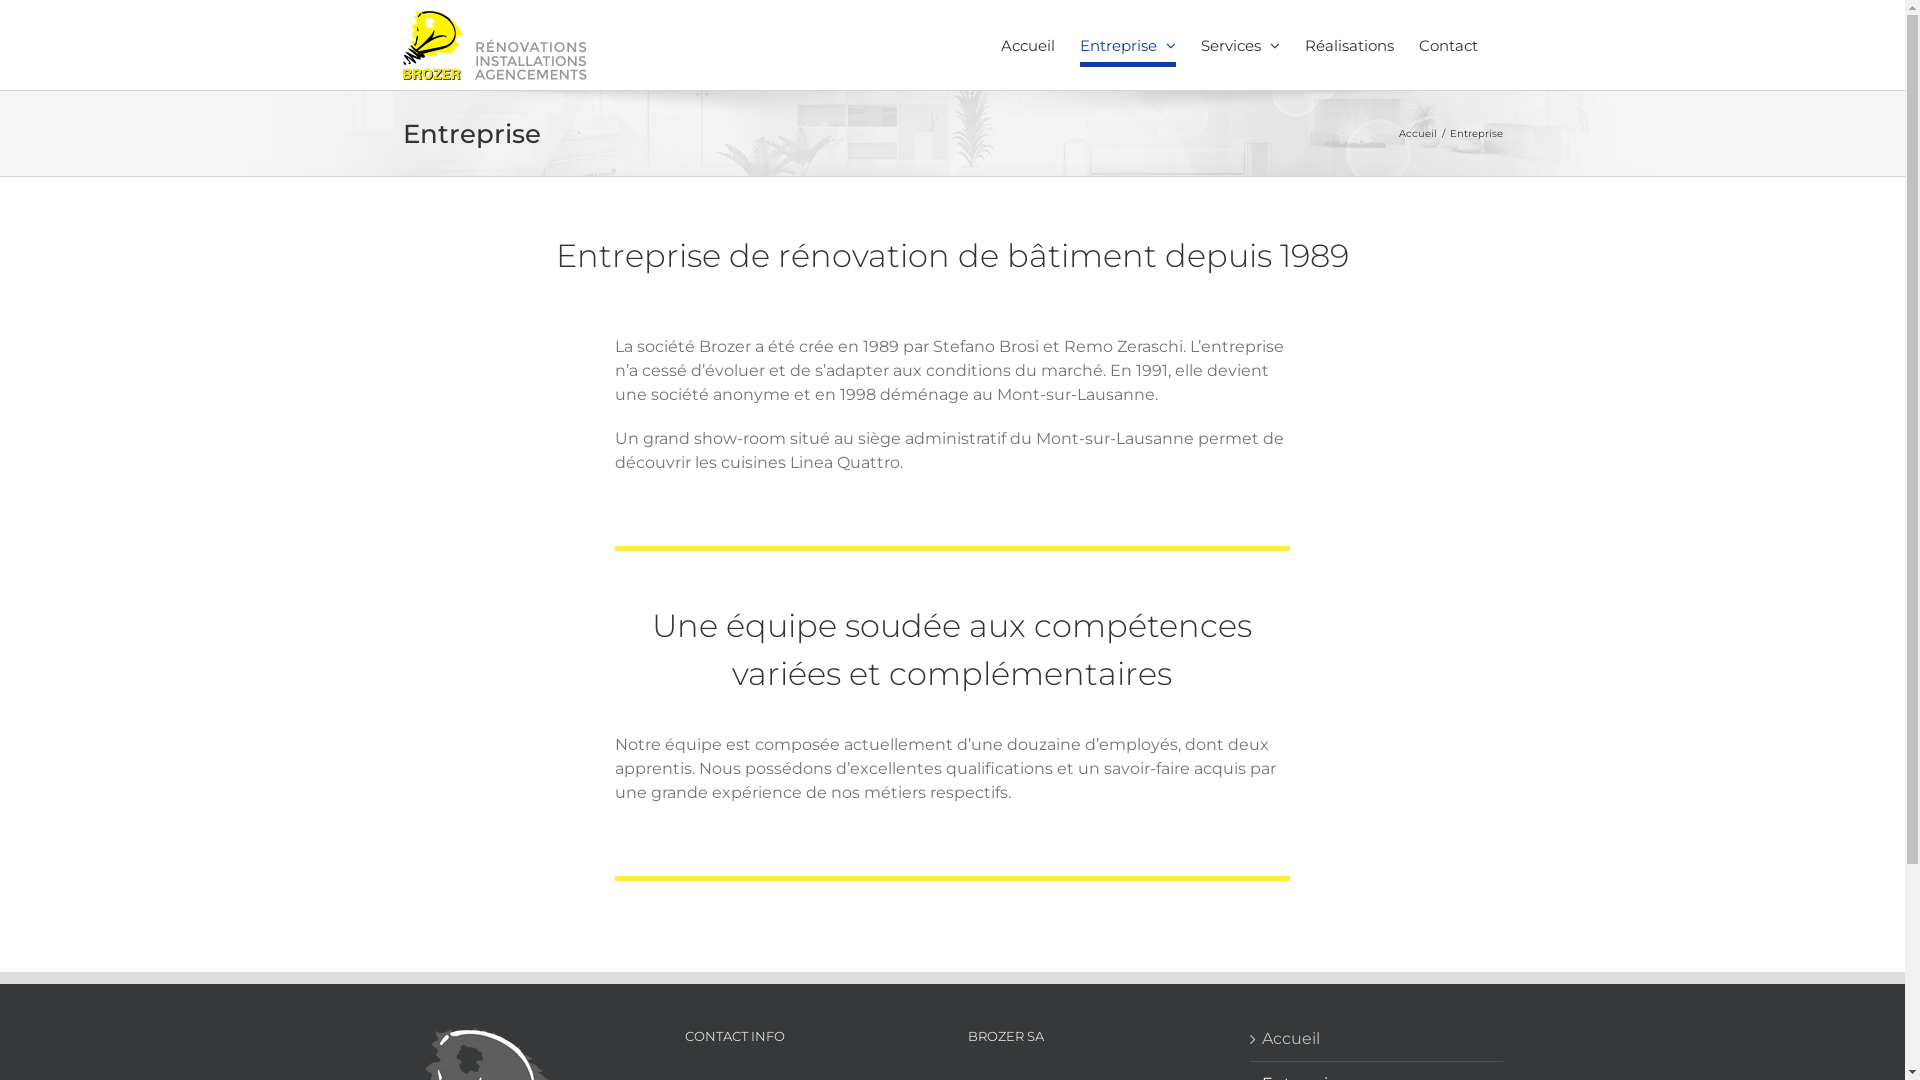 The height and width of the screenshot is (1080, 1920). What do you see at coordinates (1027, 45) in the screenshot?
I see `Accueil` at bounding box center [1027, 45].